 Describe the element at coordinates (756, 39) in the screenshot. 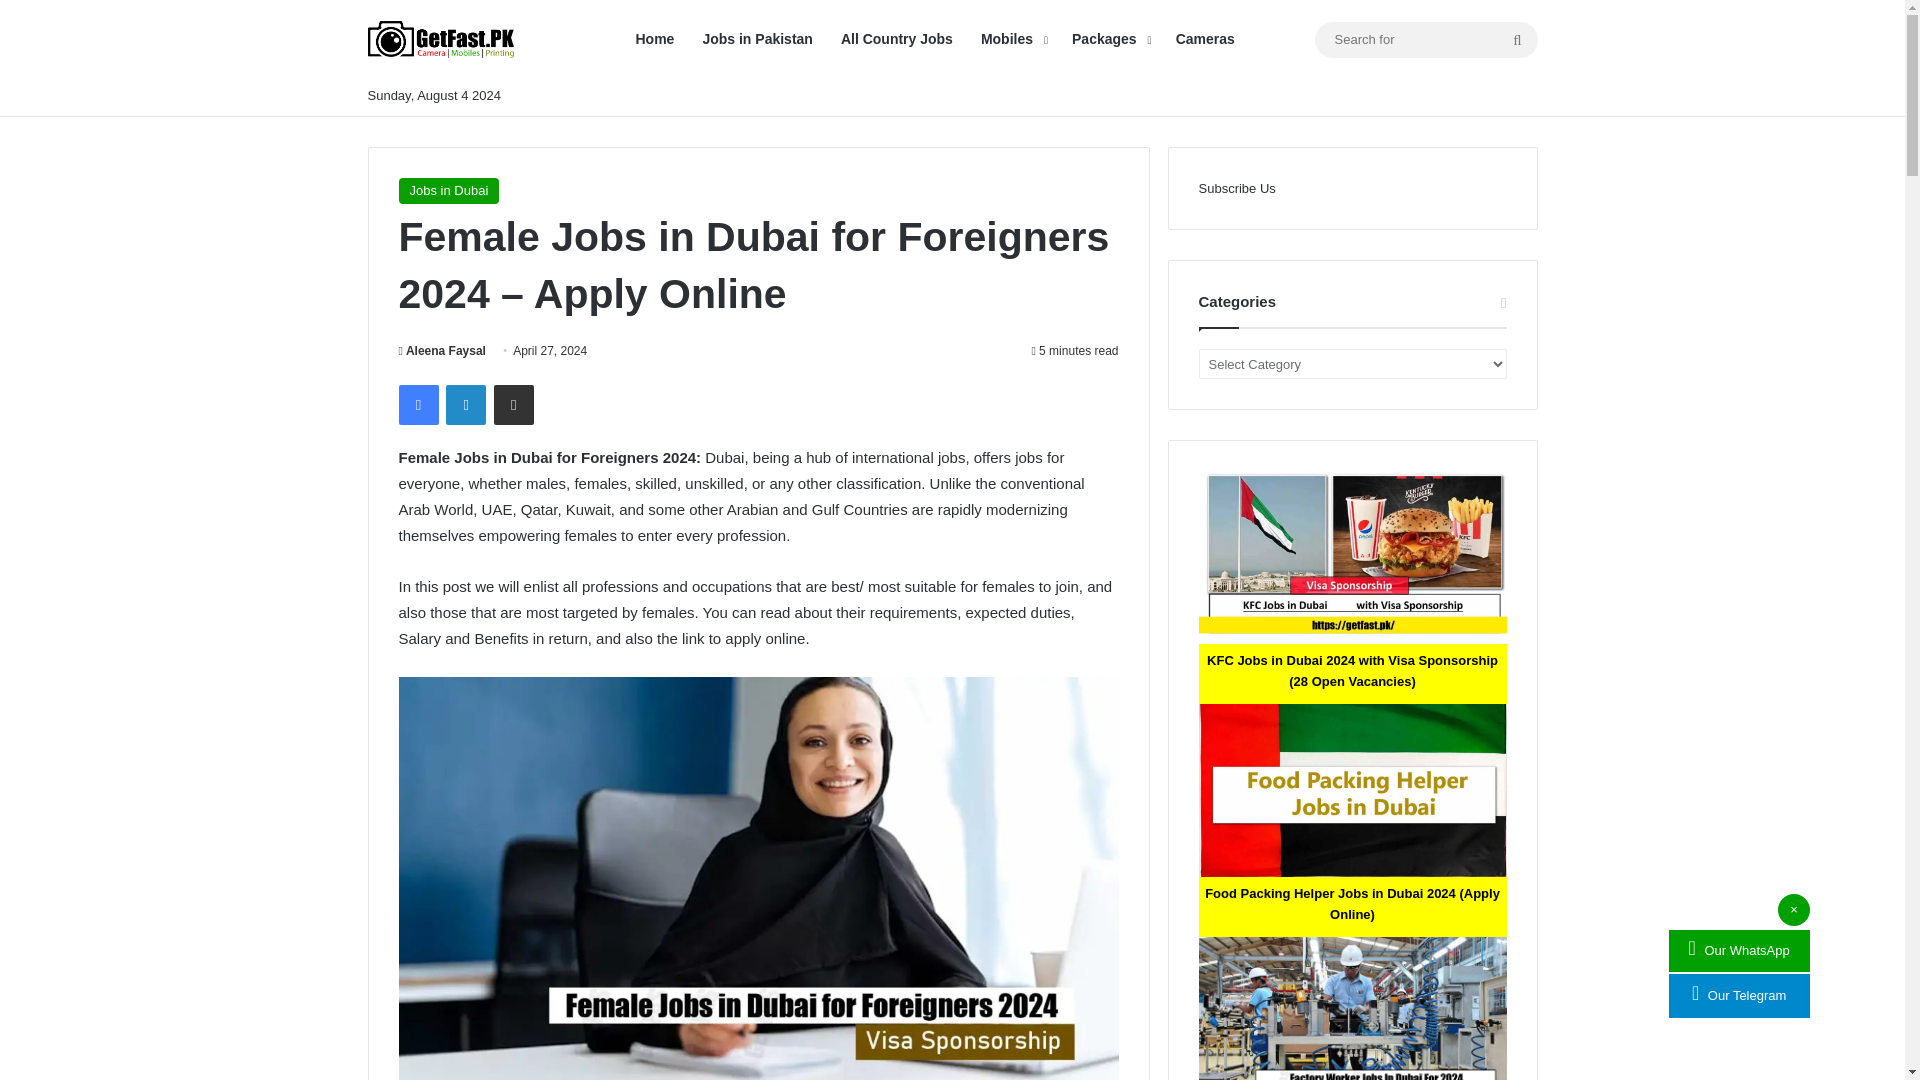

I see `Jobs in Pakistan` at that location.